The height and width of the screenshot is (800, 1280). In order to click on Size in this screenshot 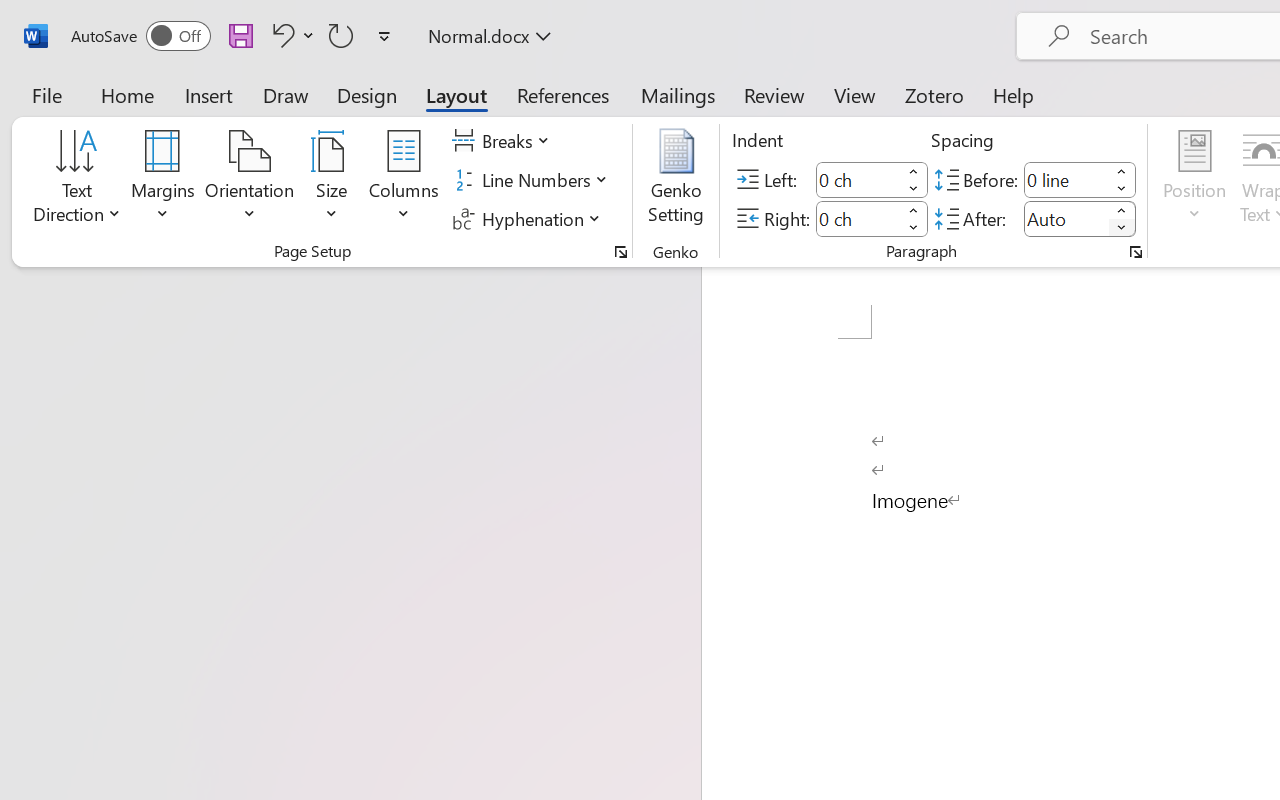, I will do `click(332, 180)`.